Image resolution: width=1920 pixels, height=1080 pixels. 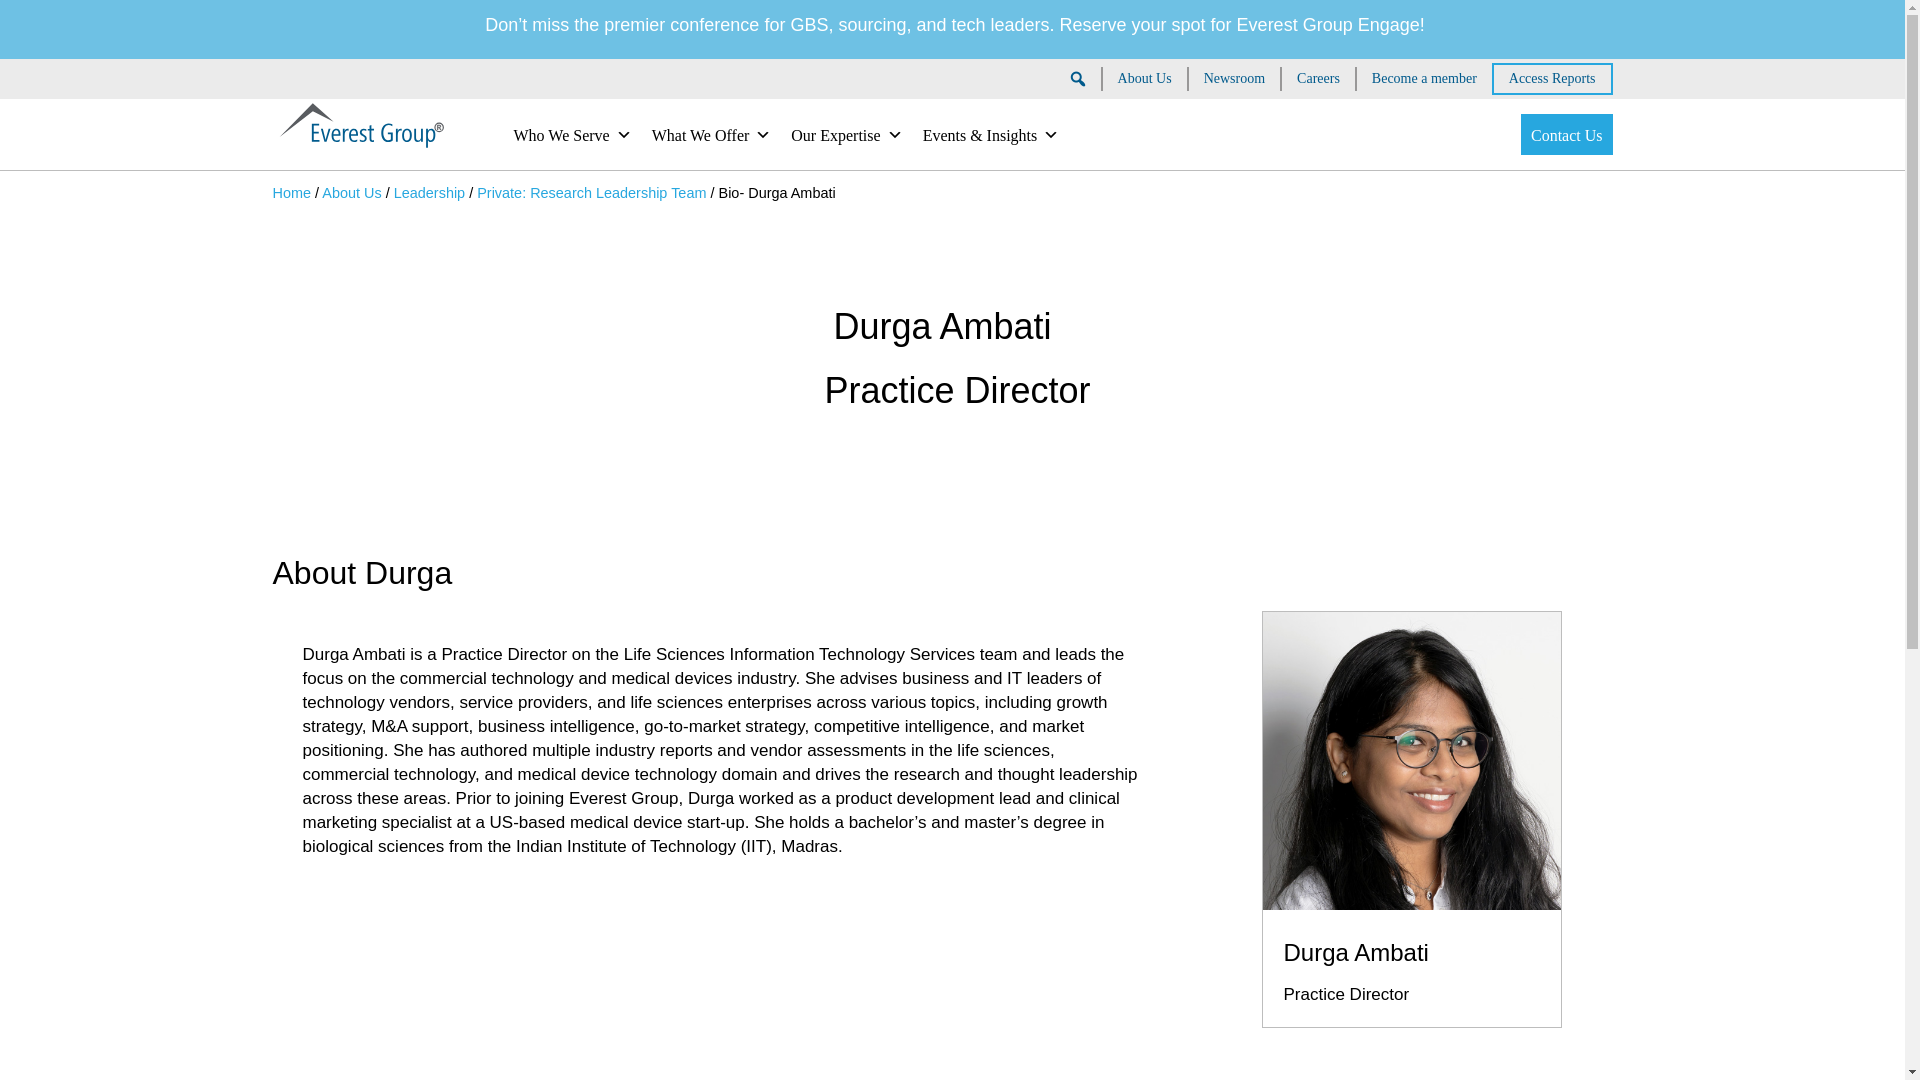 What do you see at coordinates (1234, 78) in the screenshot?
I see `Newsroom` at bounding box center [1234, 78].